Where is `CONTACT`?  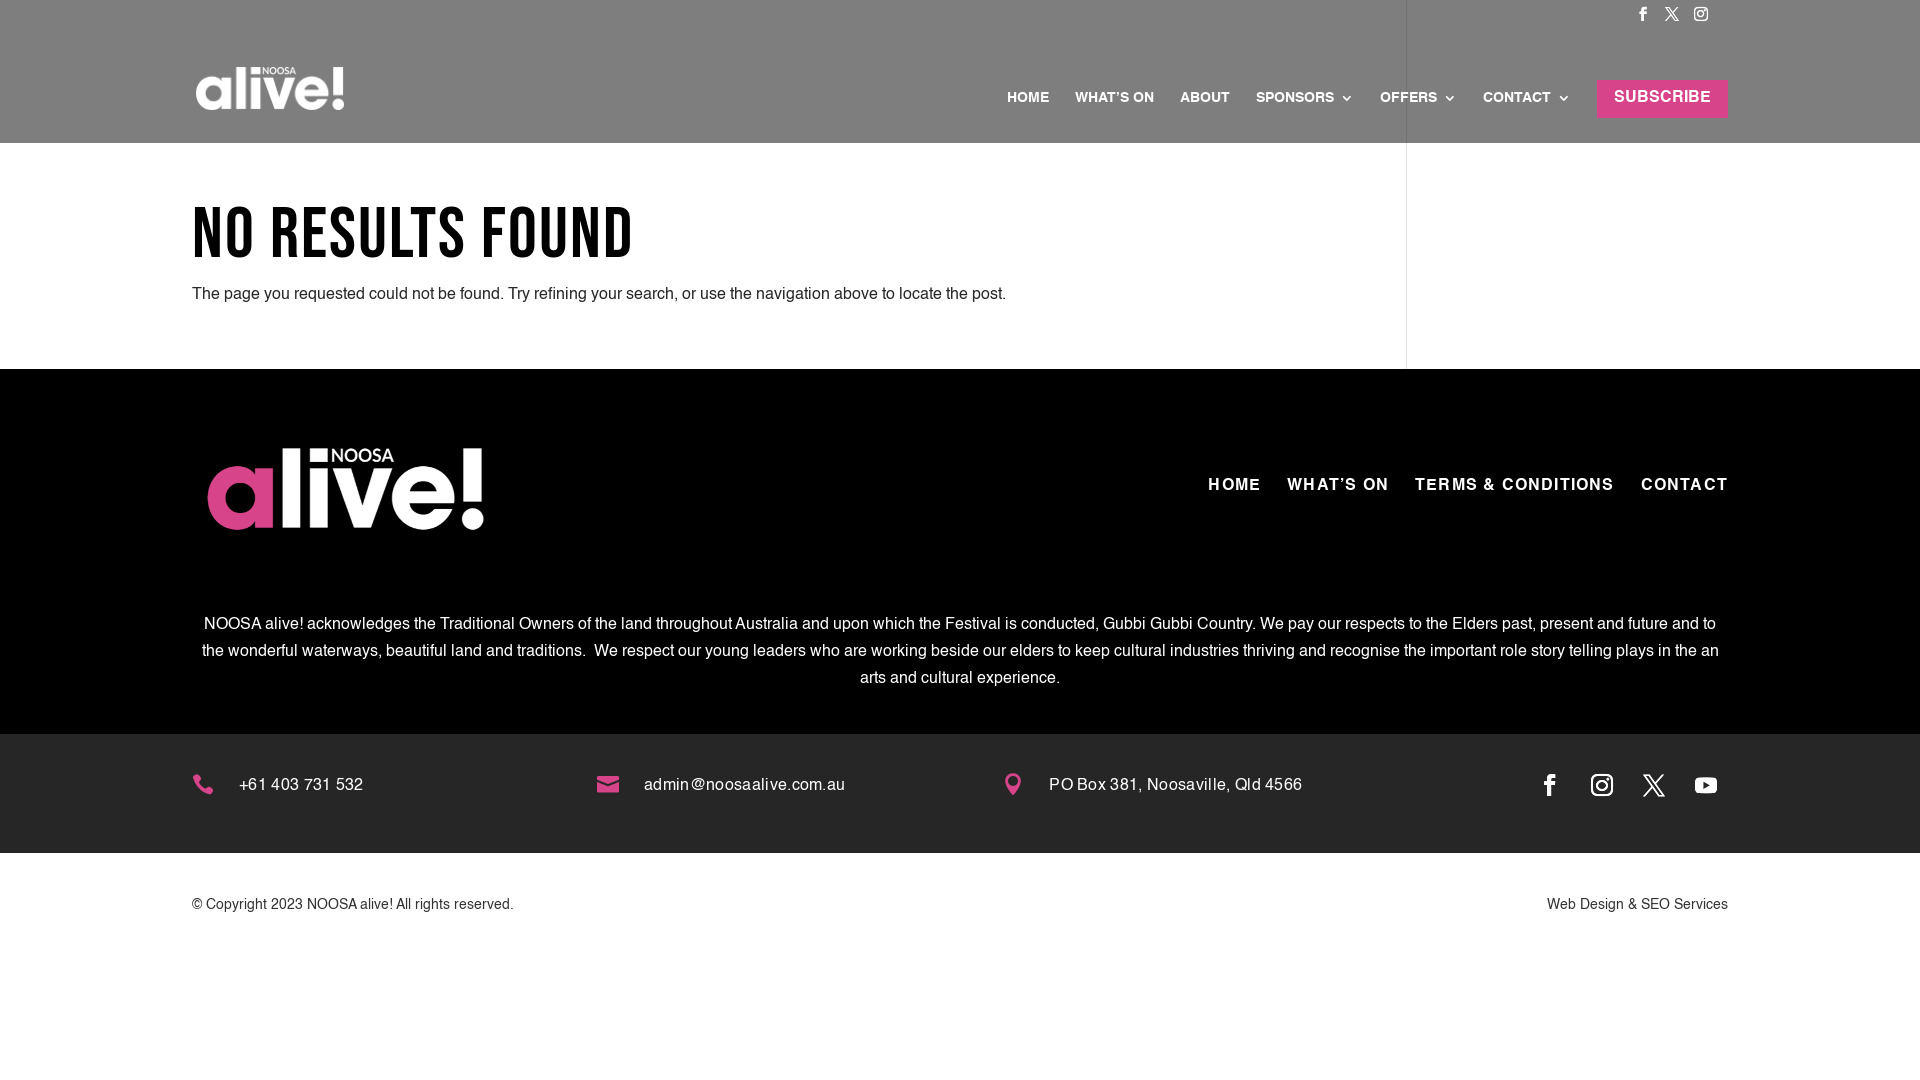 CONTACT is located at coordinates (1684, 486).